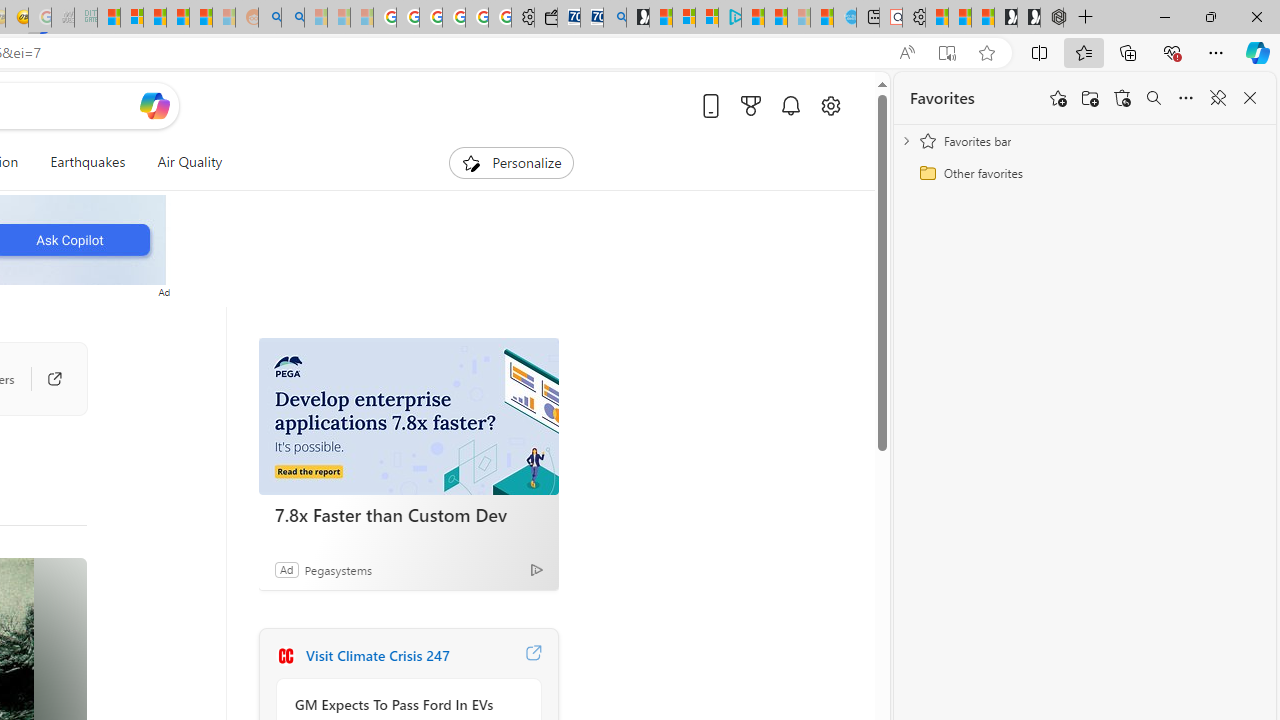  Describe the element at coordinates (338, 569) in the screenshot. I see `Pegasystems` at that location.